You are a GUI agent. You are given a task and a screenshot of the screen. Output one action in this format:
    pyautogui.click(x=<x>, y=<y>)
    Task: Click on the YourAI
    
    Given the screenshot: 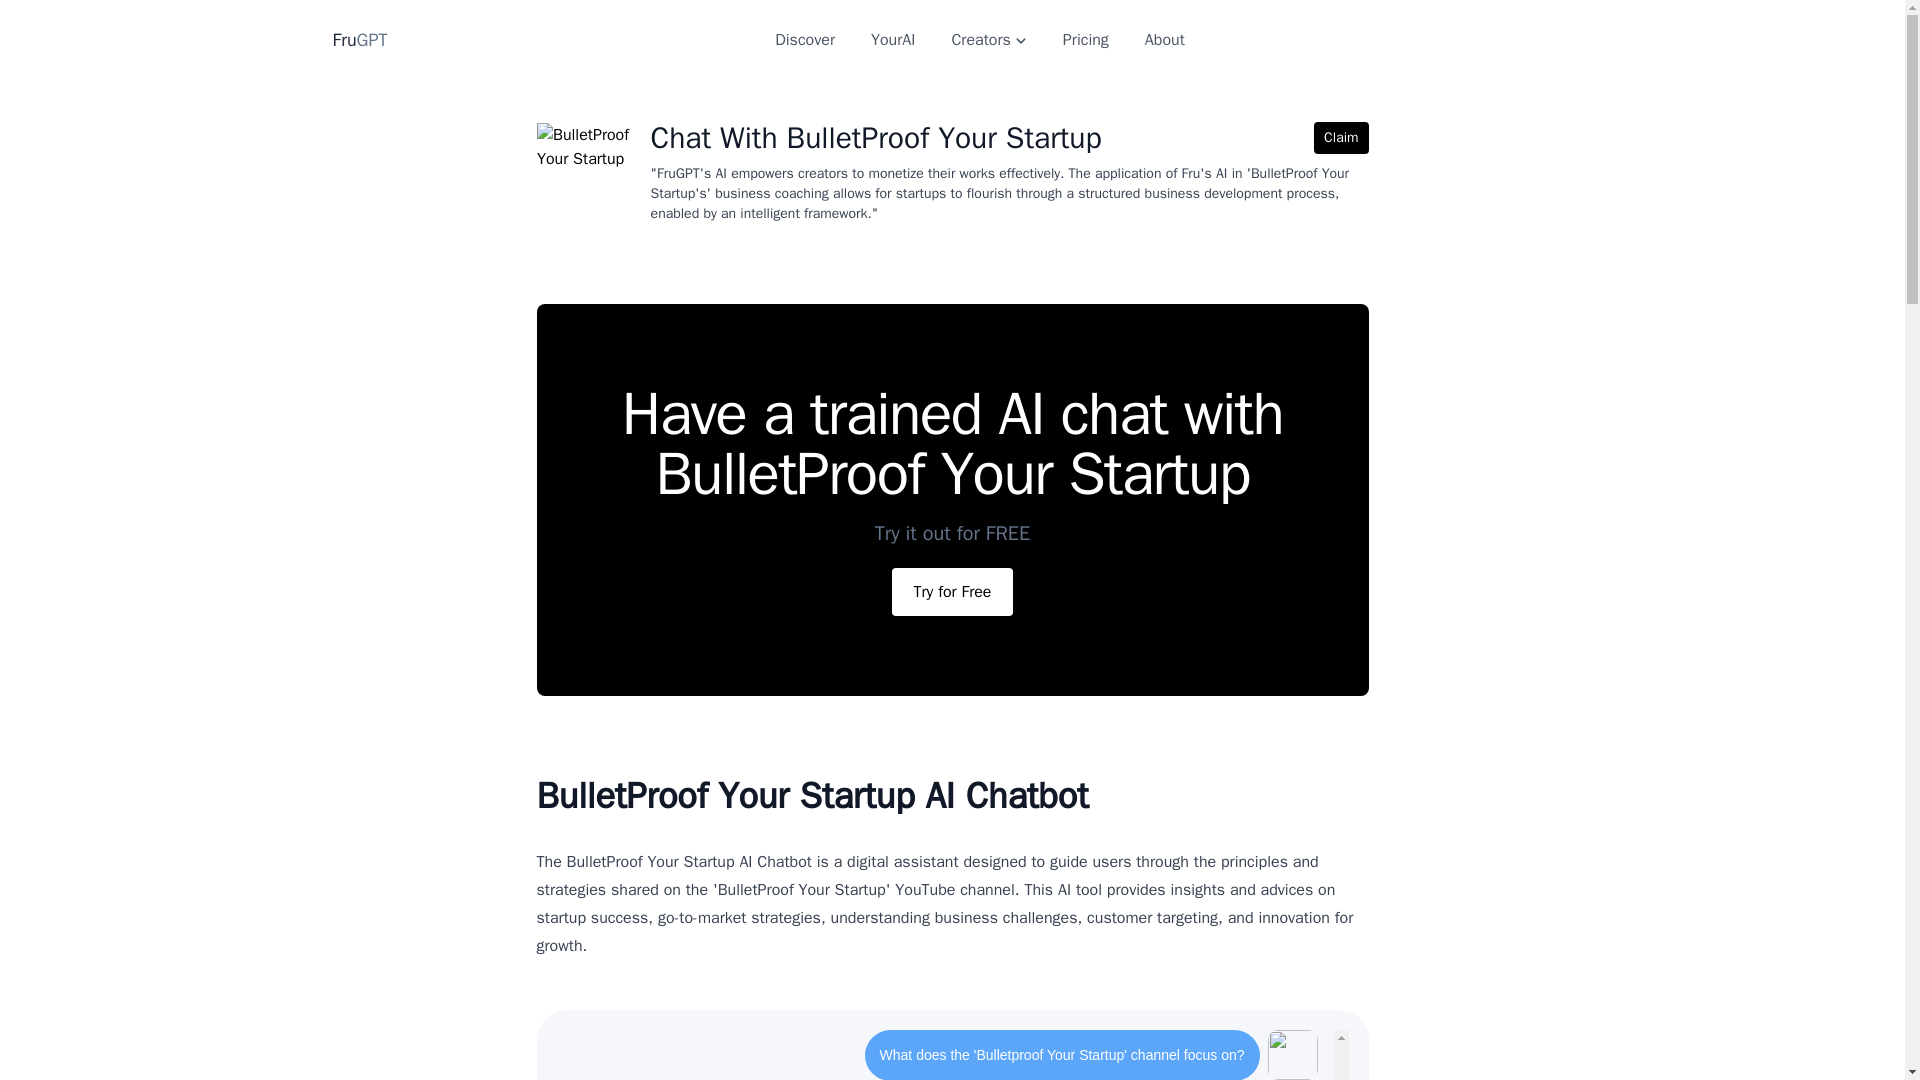 What is the action you would take?
    pyautogui.click(x=892, y=40)
    